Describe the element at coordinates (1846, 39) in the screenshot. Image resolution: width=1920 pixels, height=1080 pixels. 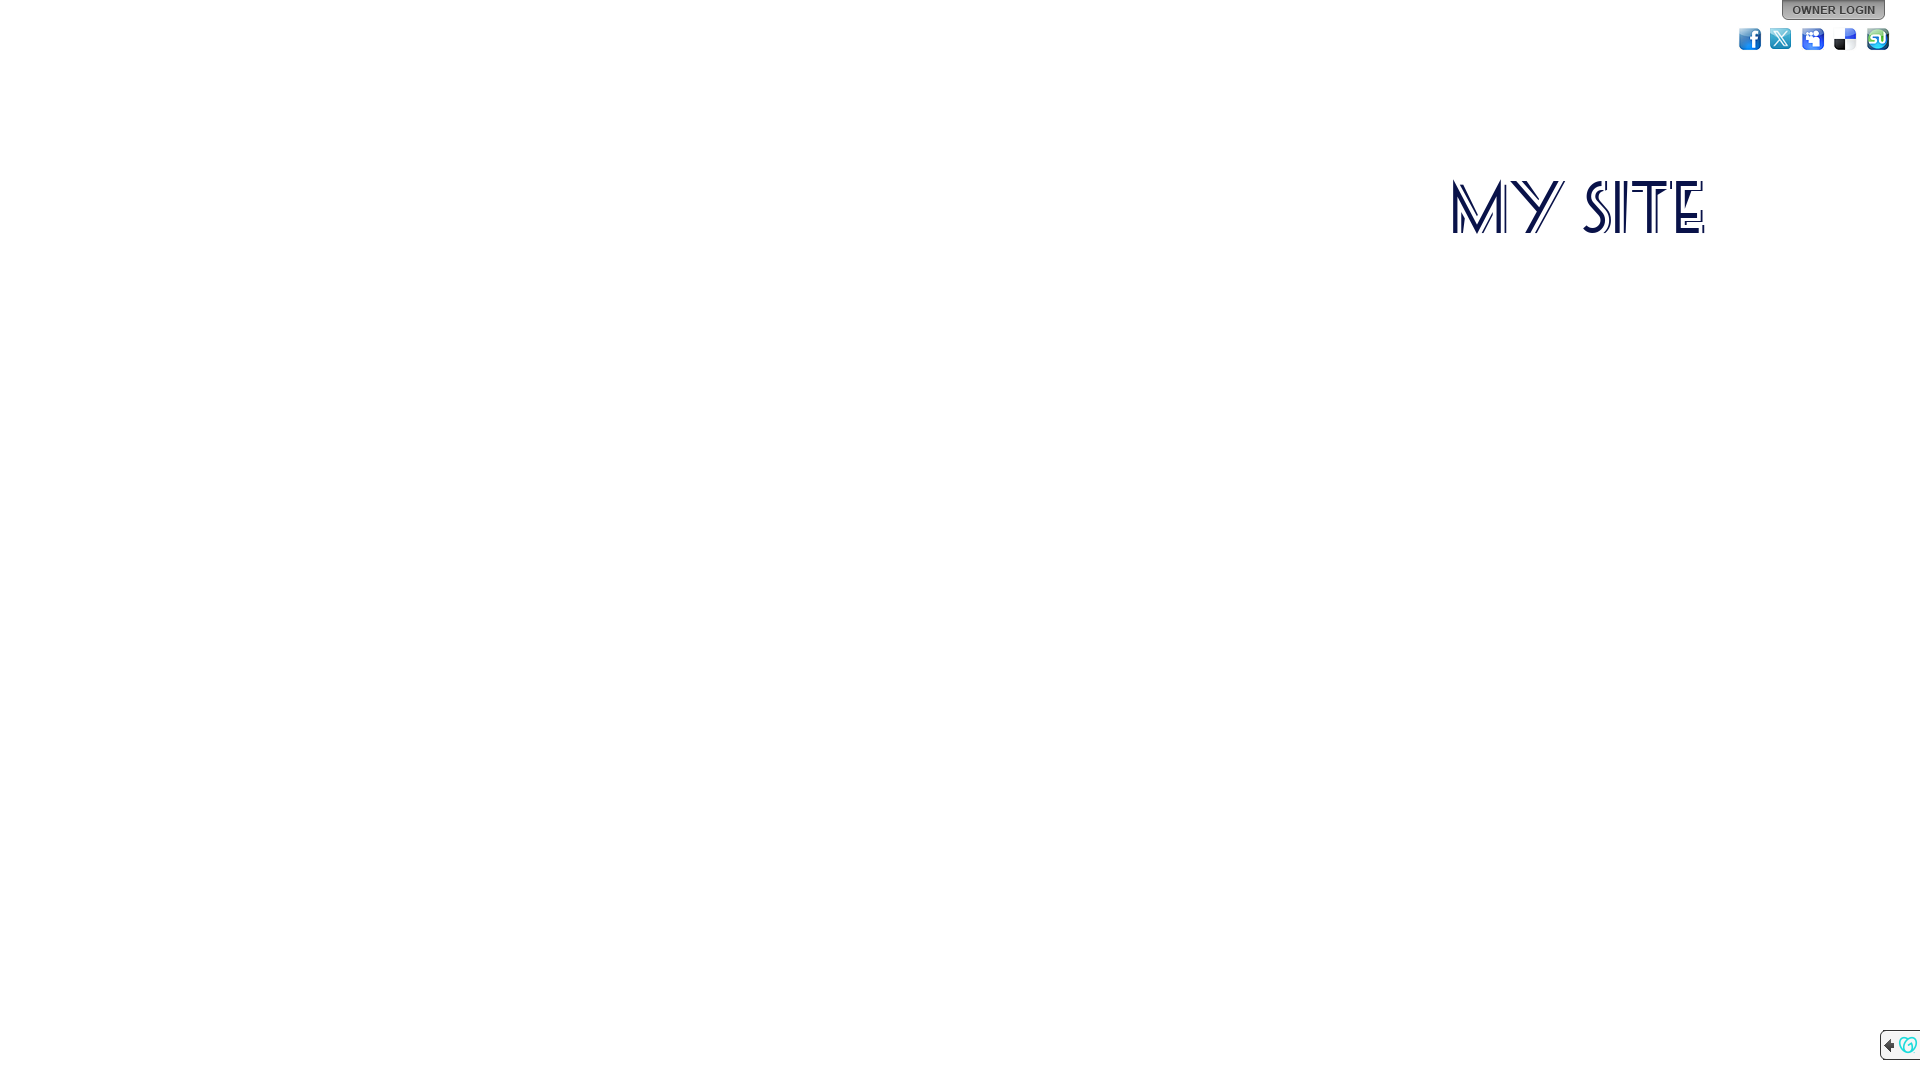
I see `Del.icio.us` at that location.